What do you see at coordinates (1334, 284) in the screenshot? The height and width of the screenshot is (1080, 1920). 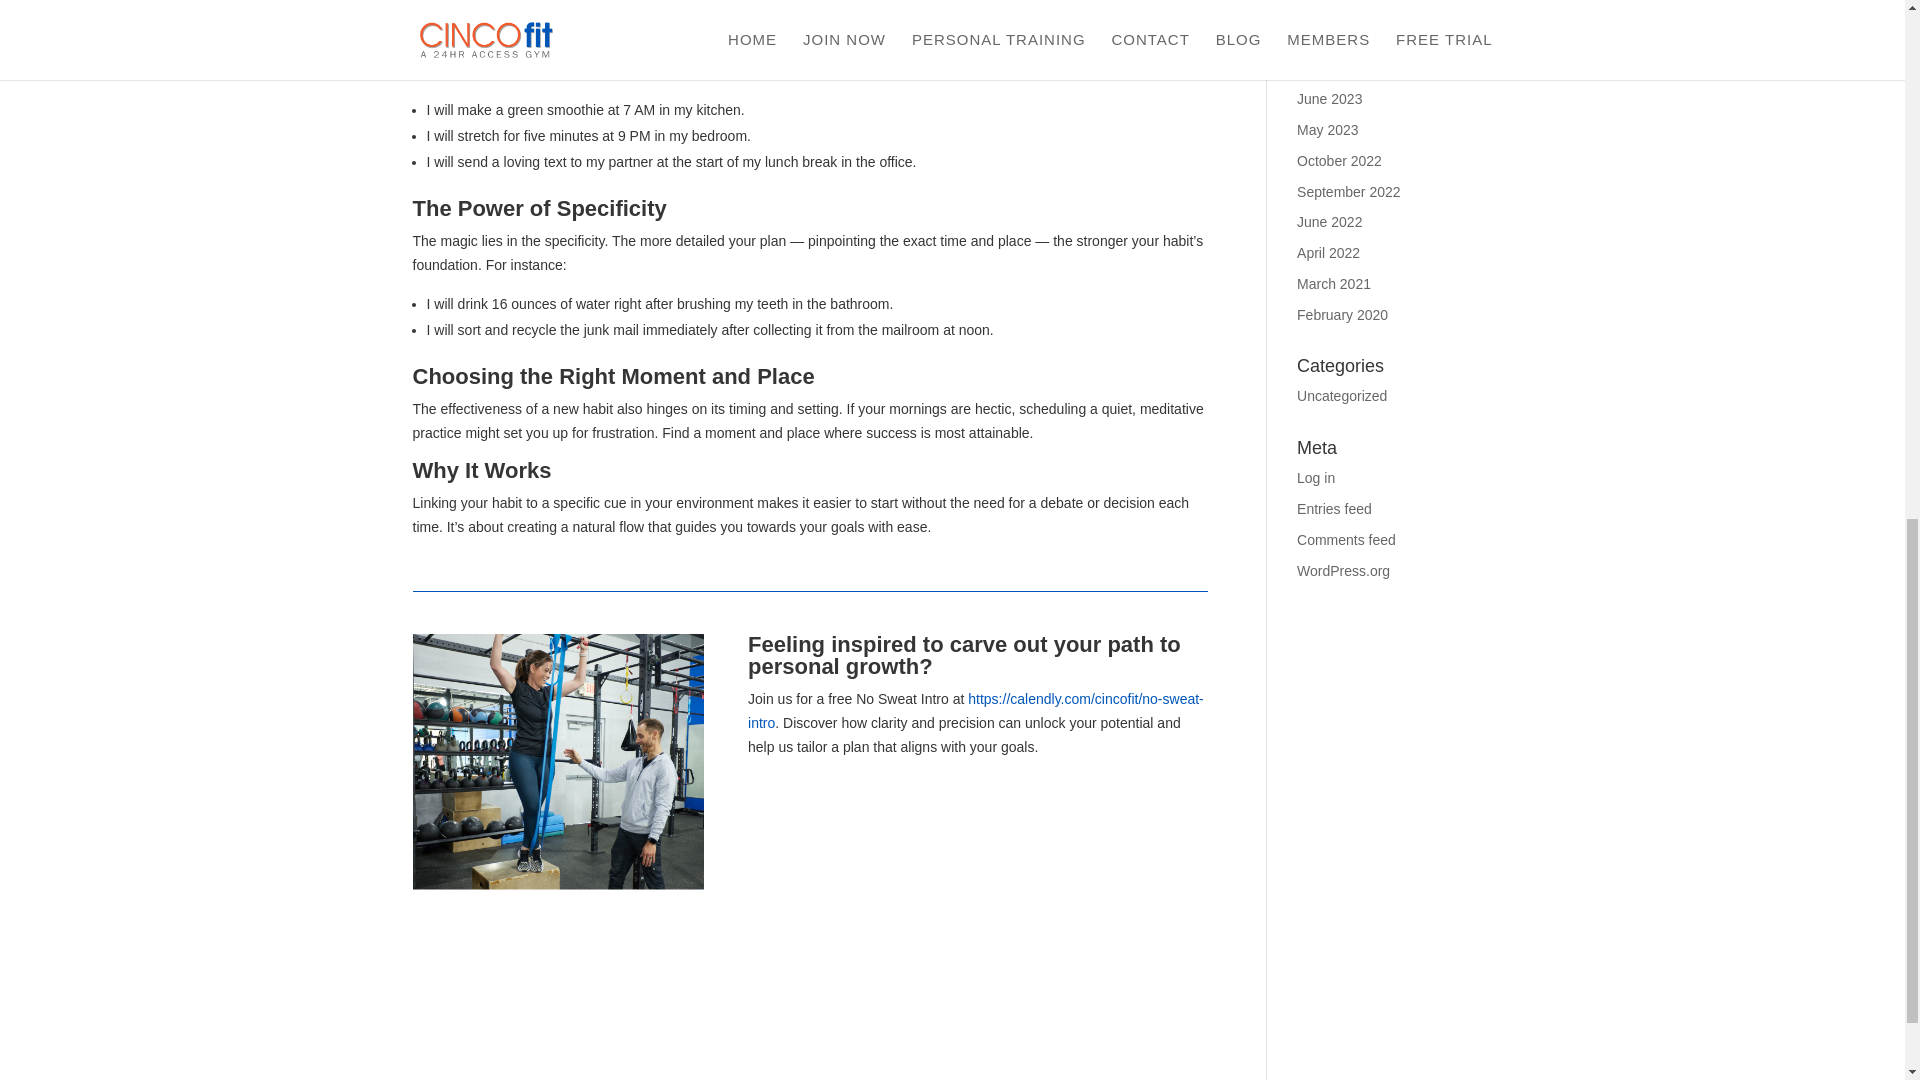 I see `March 2021` at bounding box center [1334, 284].